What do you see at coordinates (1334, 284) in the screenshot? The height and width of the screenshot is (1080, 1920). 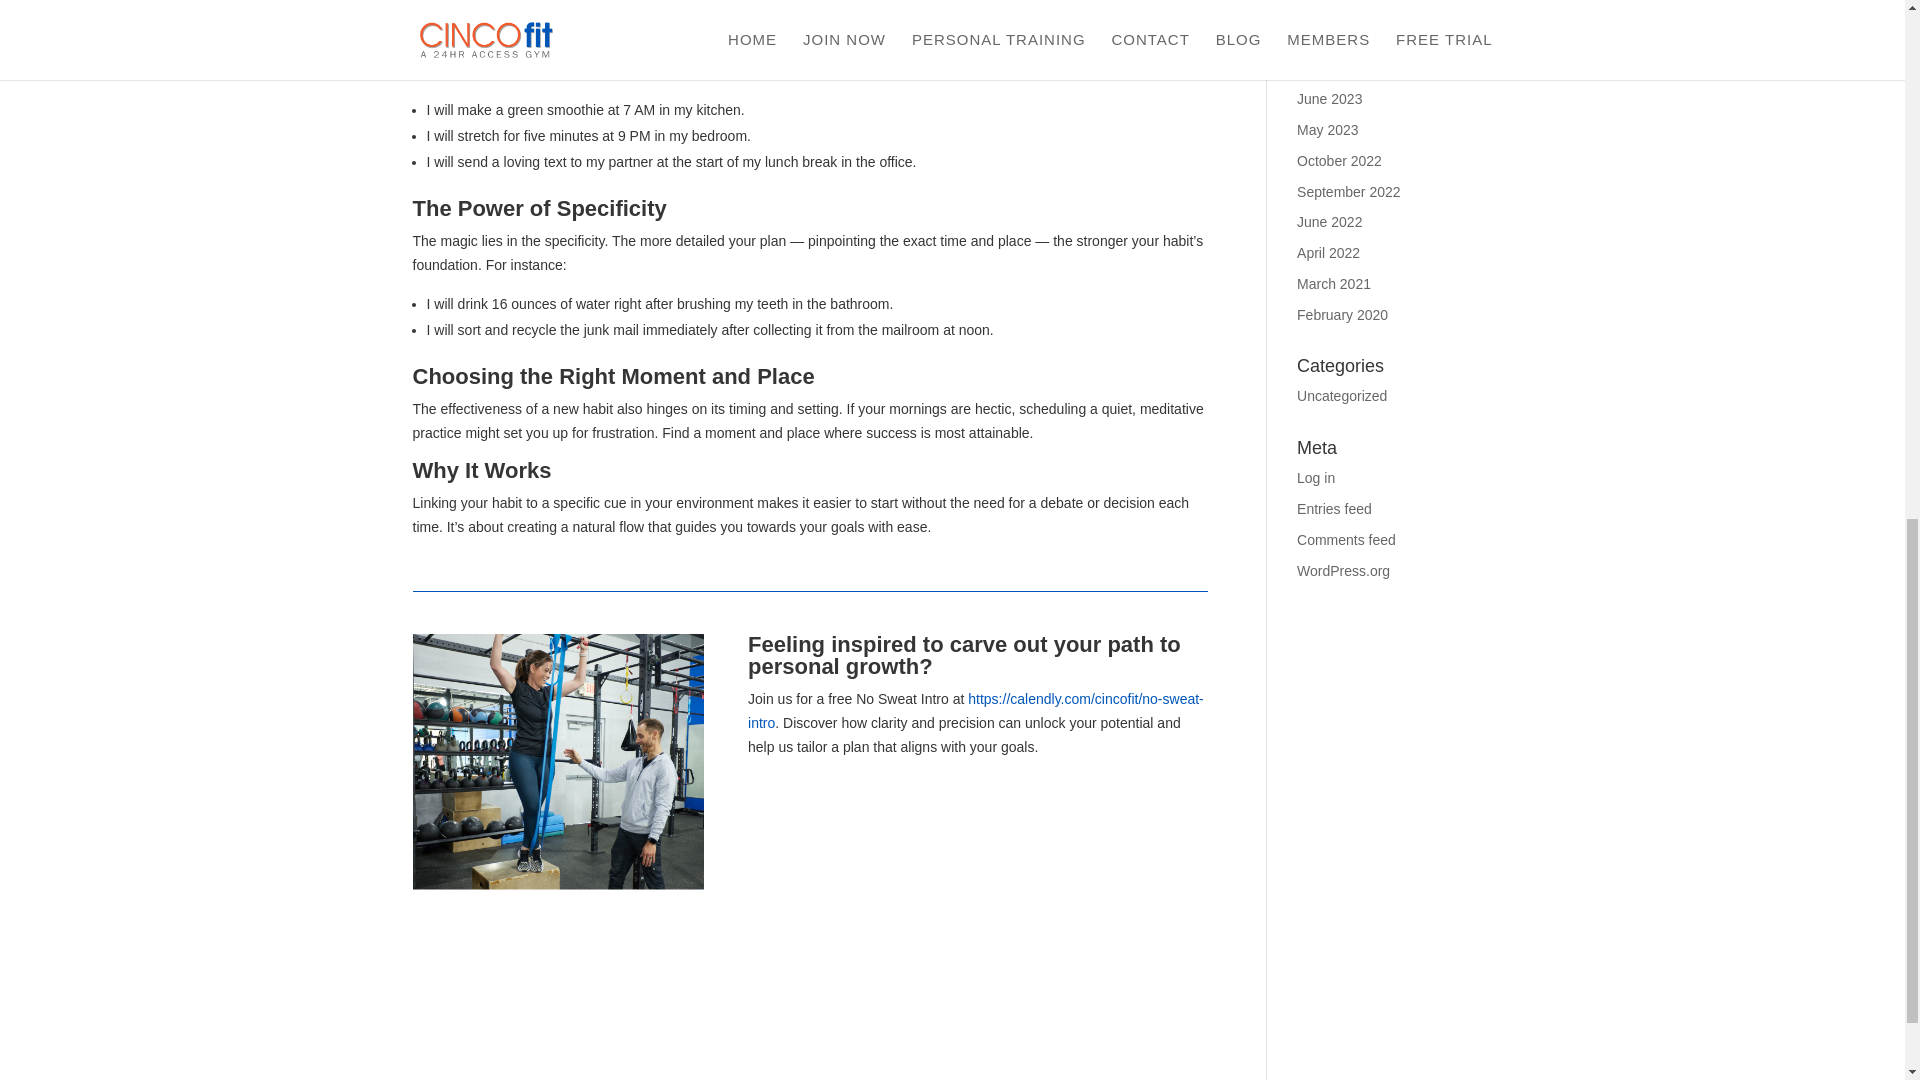 I see `March 2021` at bounding box center [1334, 284].